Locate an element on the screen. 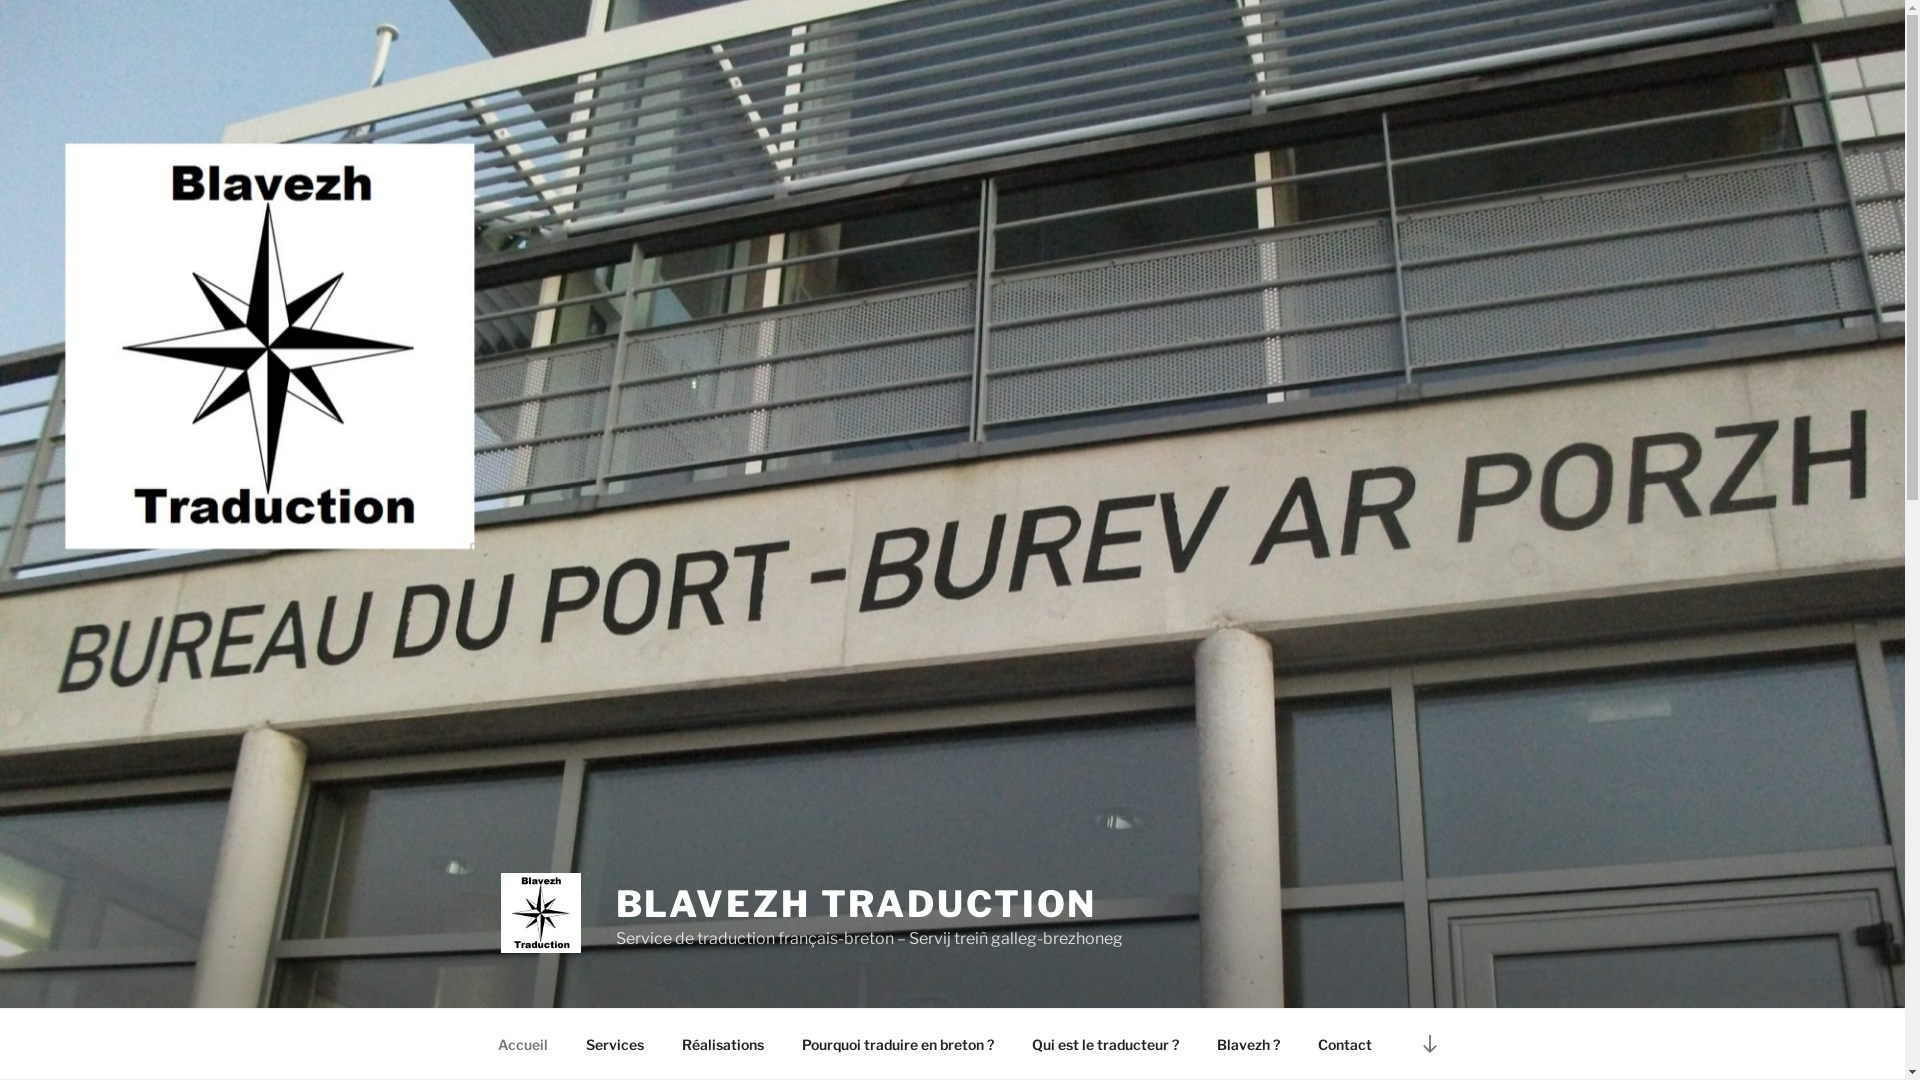 This screenshot has width=1920, height=1080. Blavezh ? is located at coordinates (1249, 1044).